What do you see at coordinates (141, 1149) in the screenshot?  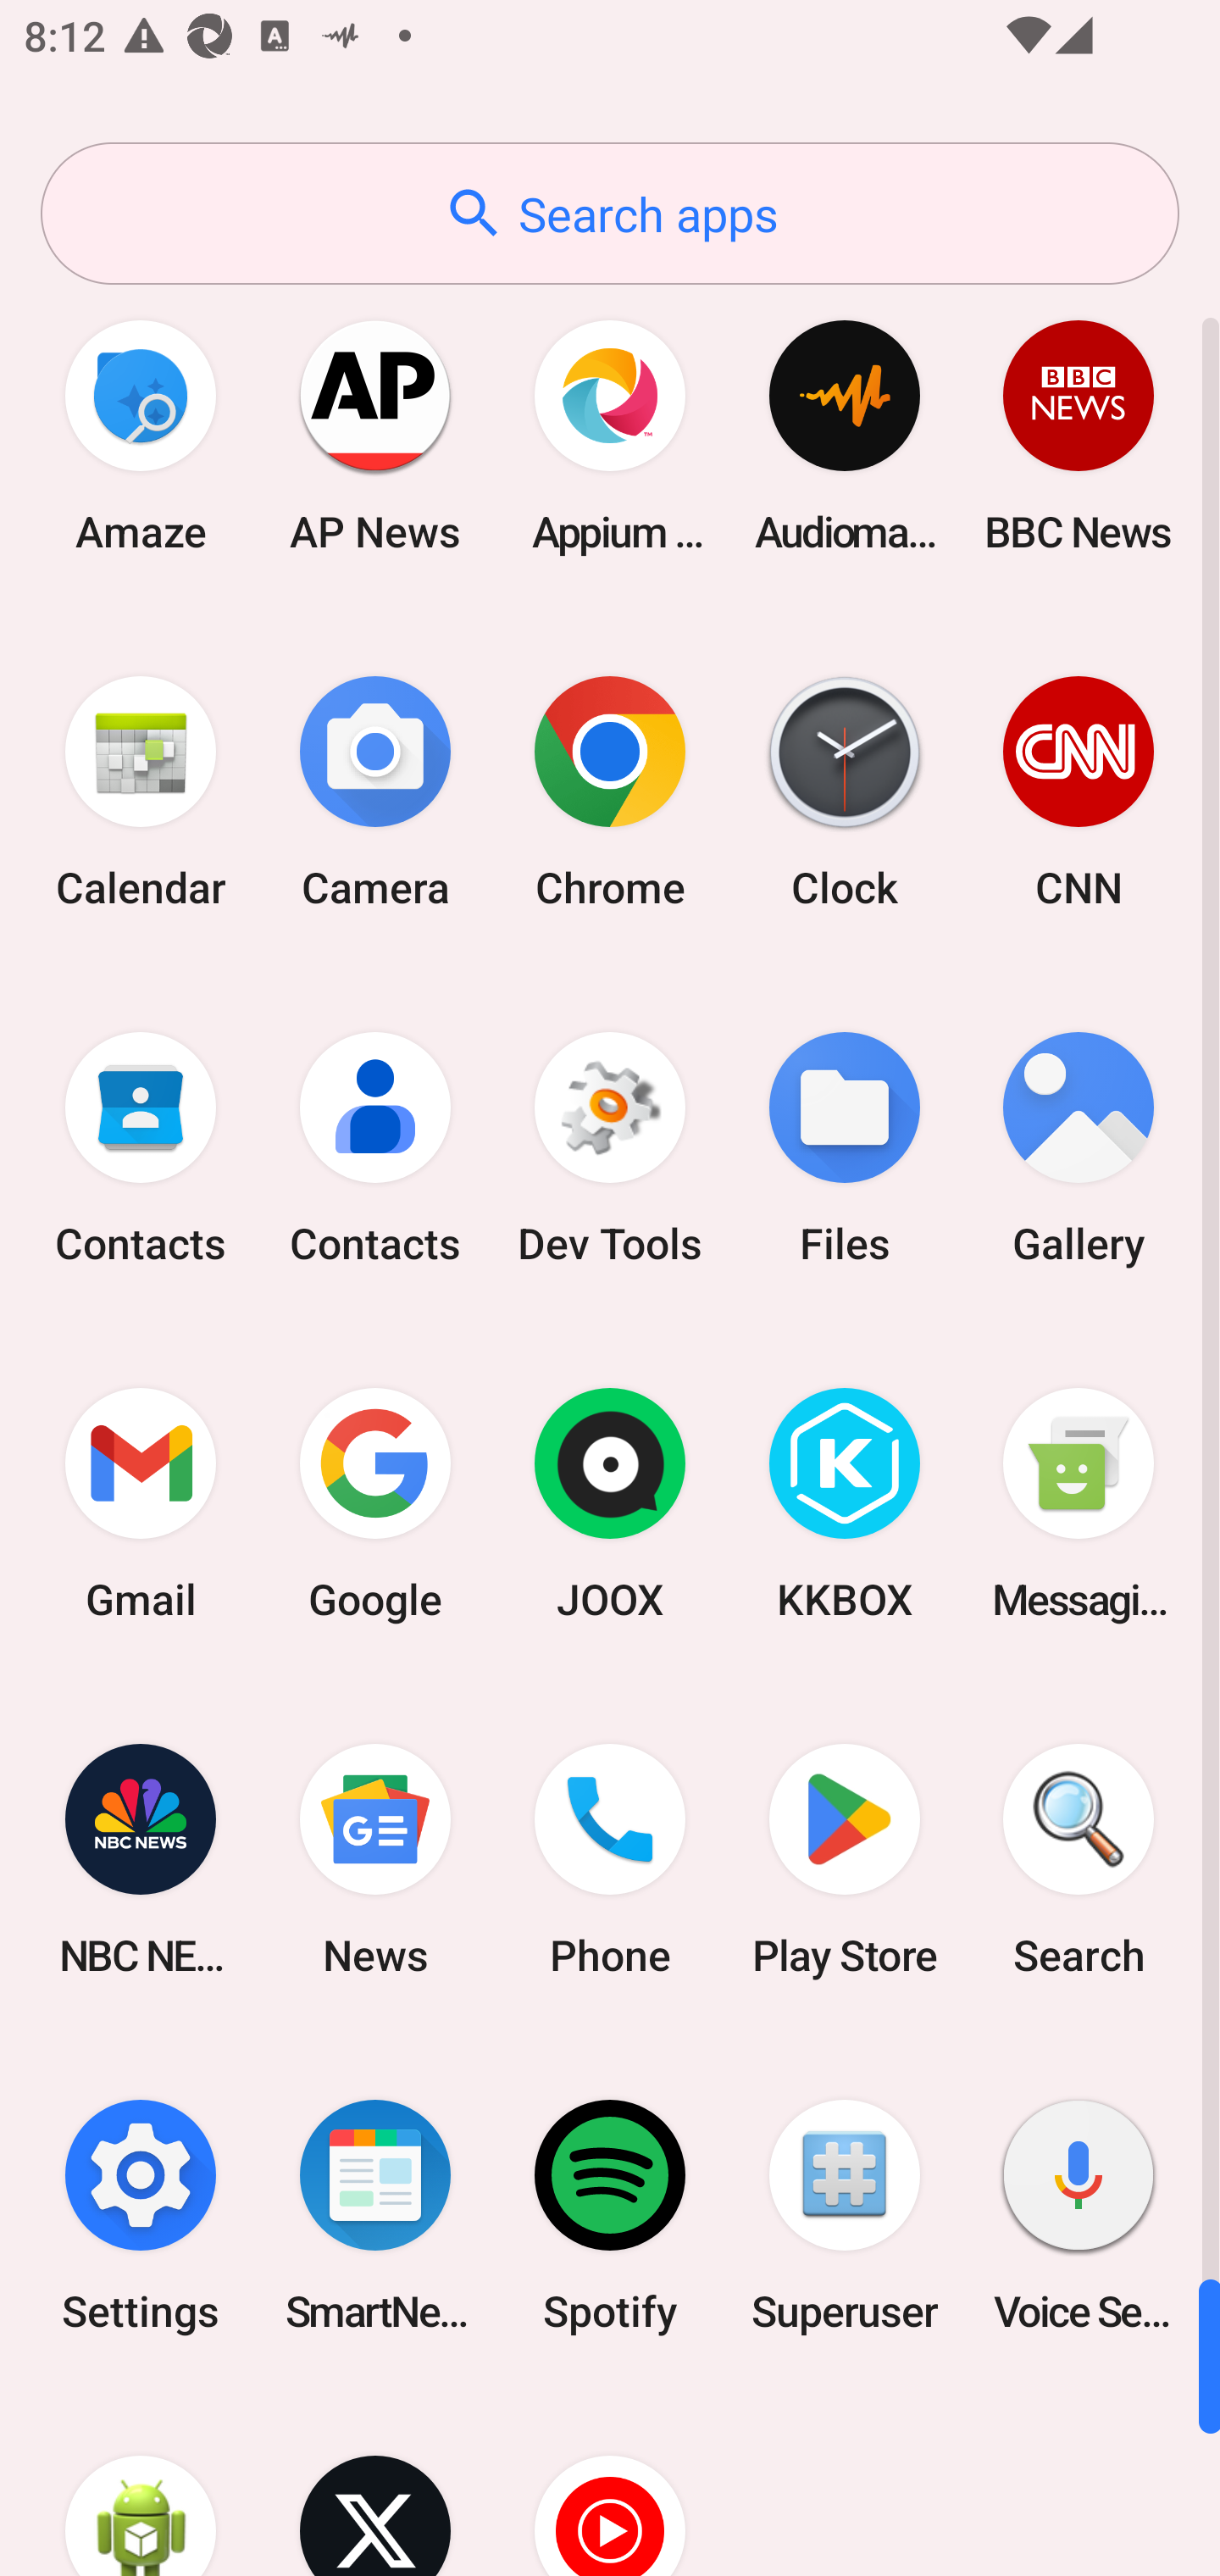 I see `Contacts` at bounding box center [141, 1149].